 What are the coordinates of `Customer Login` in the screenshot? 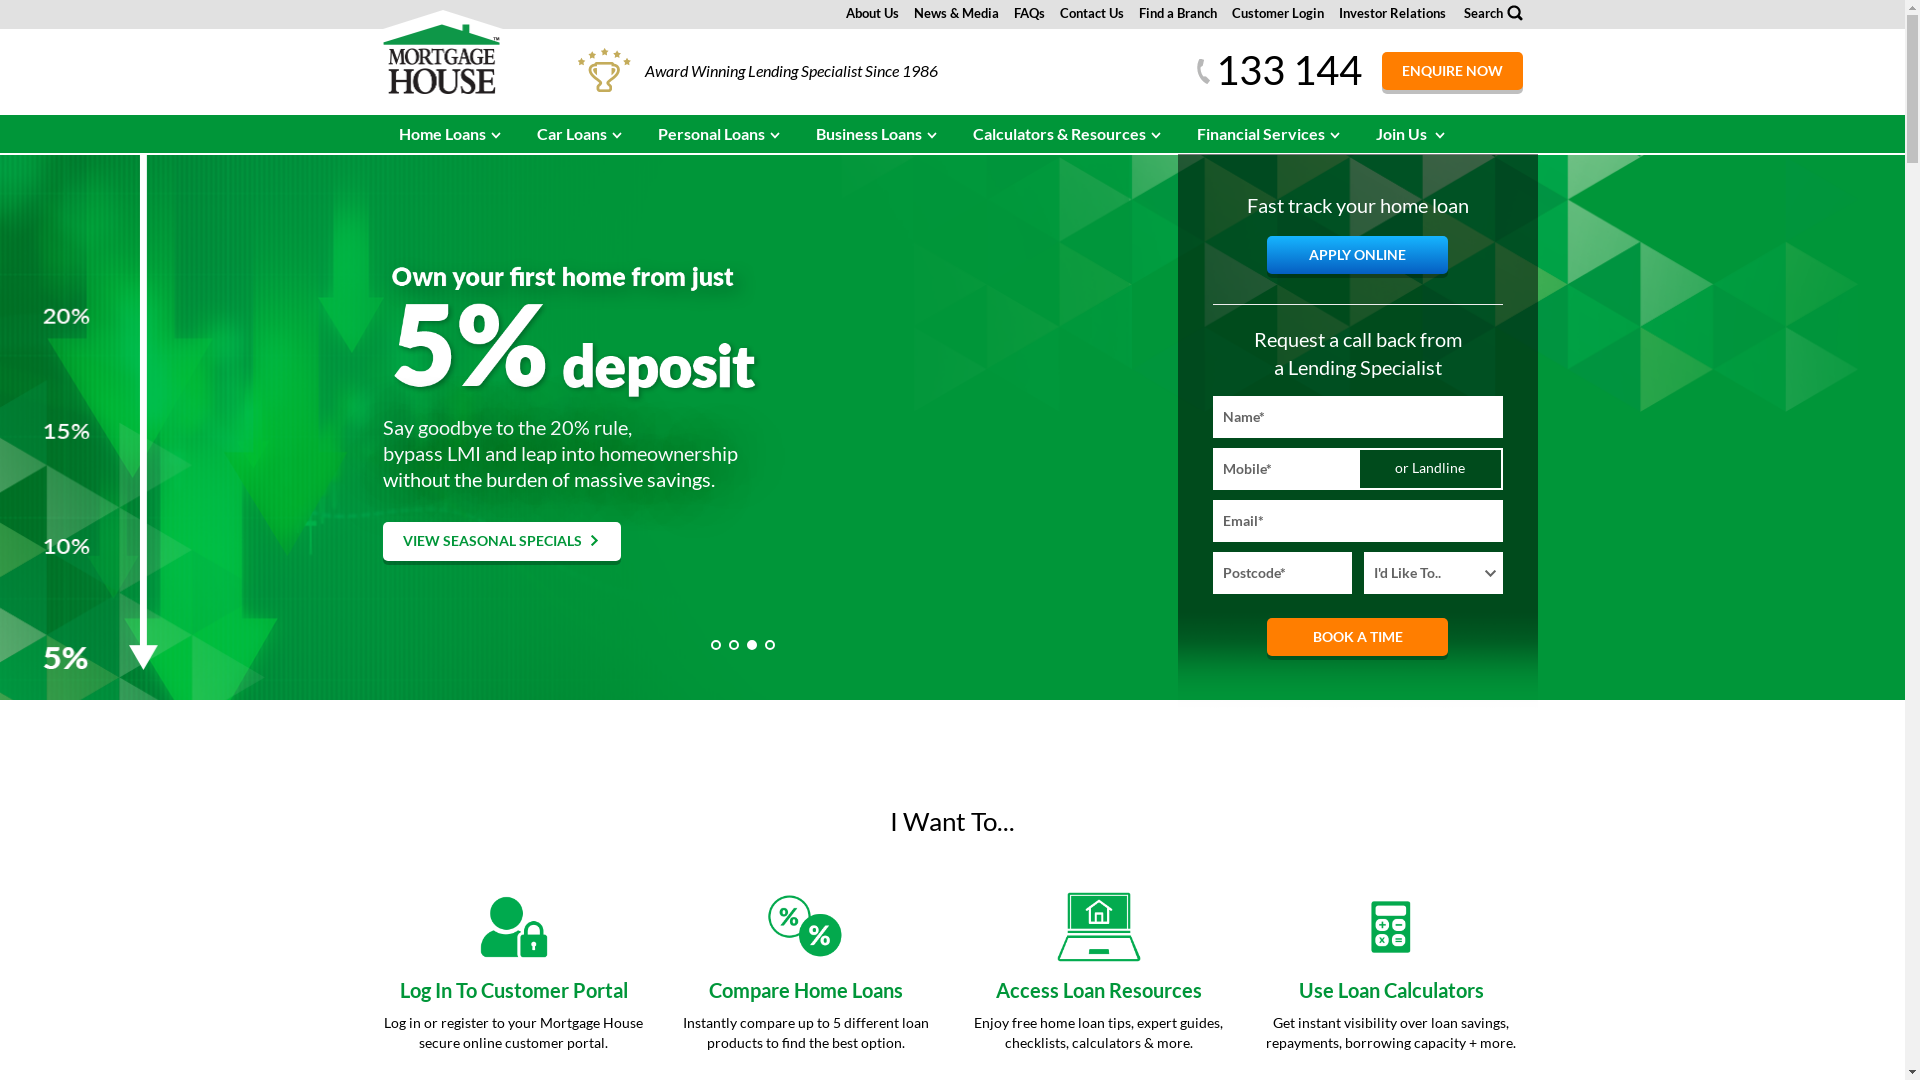 It's located at (1278, 13).